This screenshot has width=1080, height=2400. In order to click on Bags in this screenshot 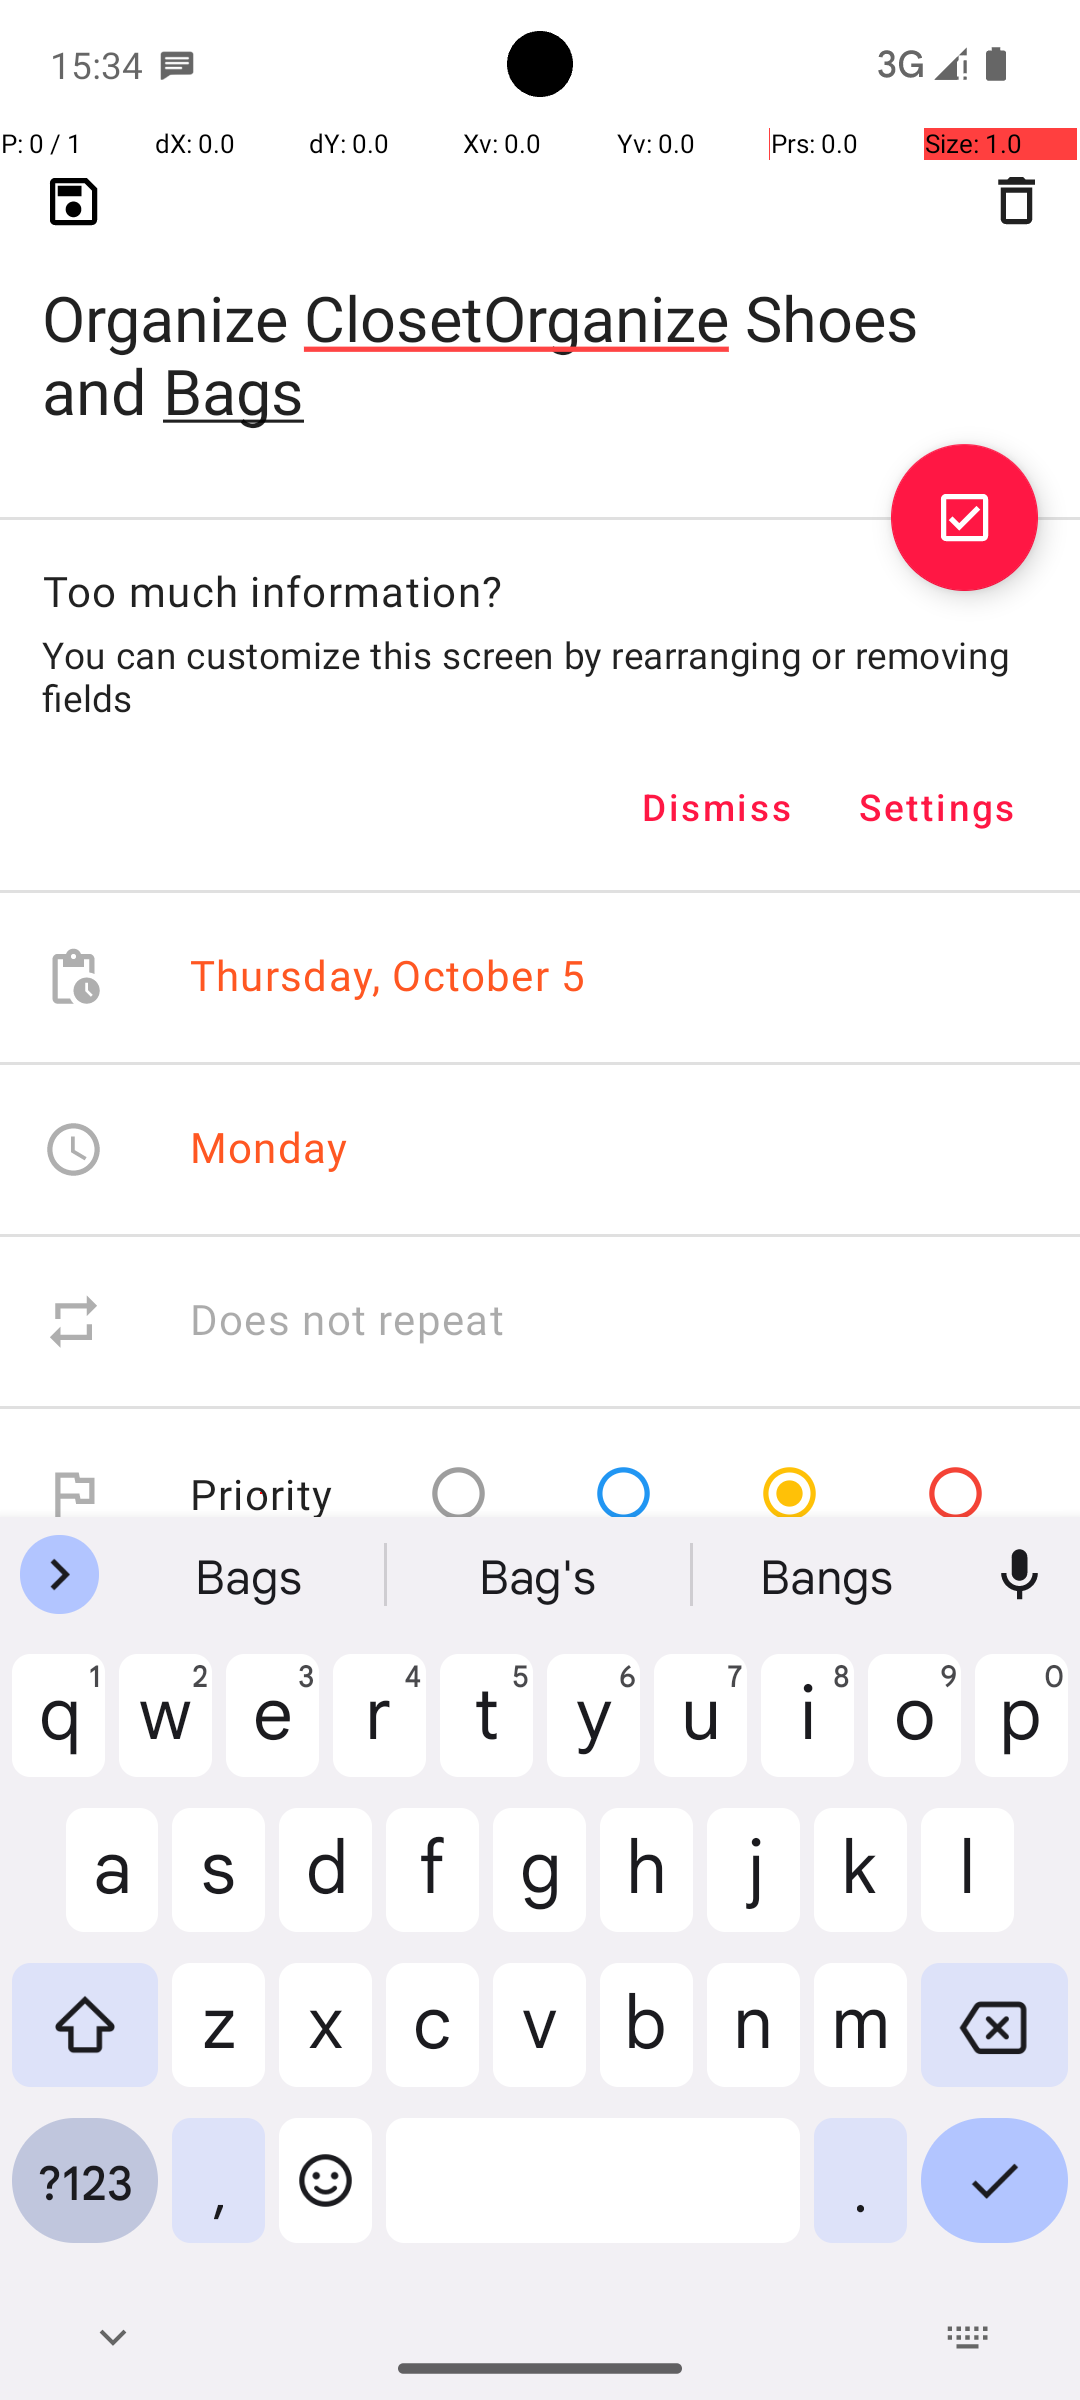, I will do `click(251, 1575)`.